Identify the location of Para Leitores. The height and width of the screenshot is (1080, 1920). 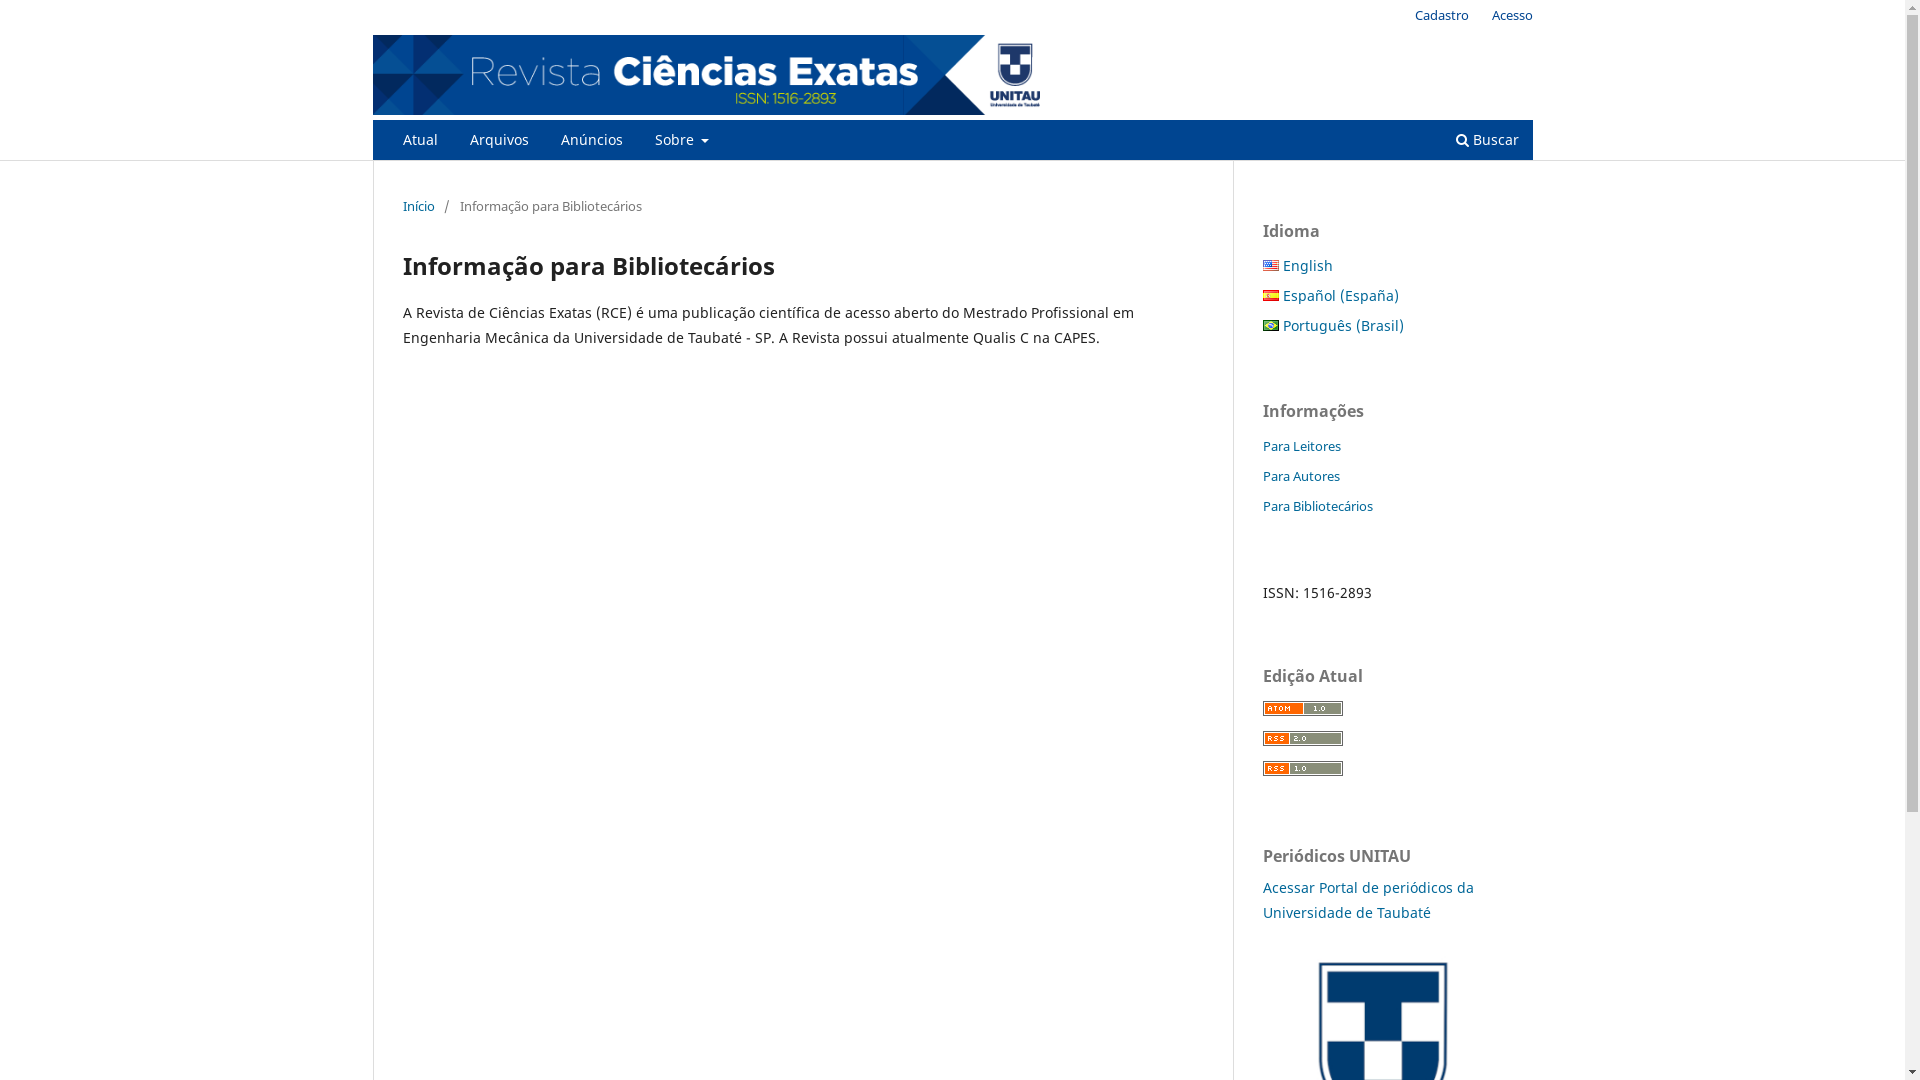
(1301, 446).